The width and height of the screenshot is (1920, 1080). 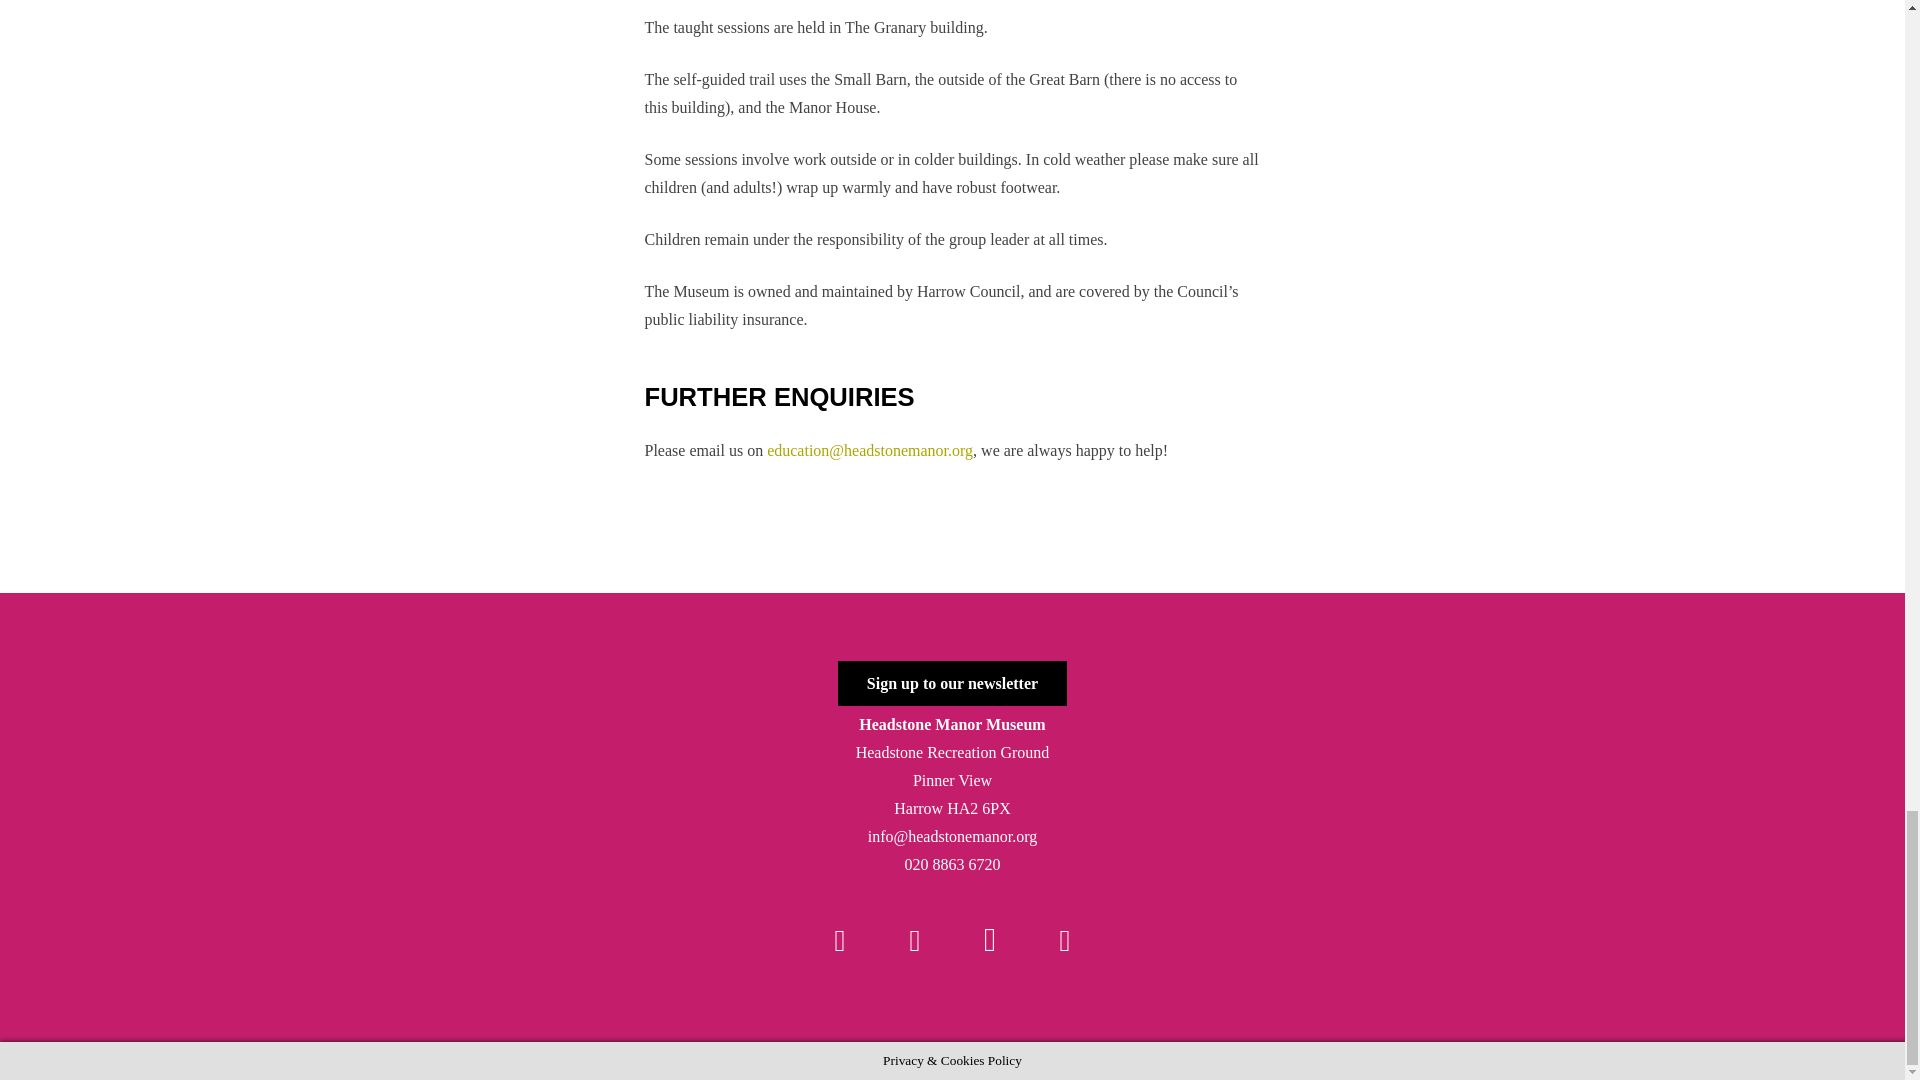 What do you see at coordinates (990, 940) in the screenshot?
I see `Instagram` at bounding box center [990, 940].